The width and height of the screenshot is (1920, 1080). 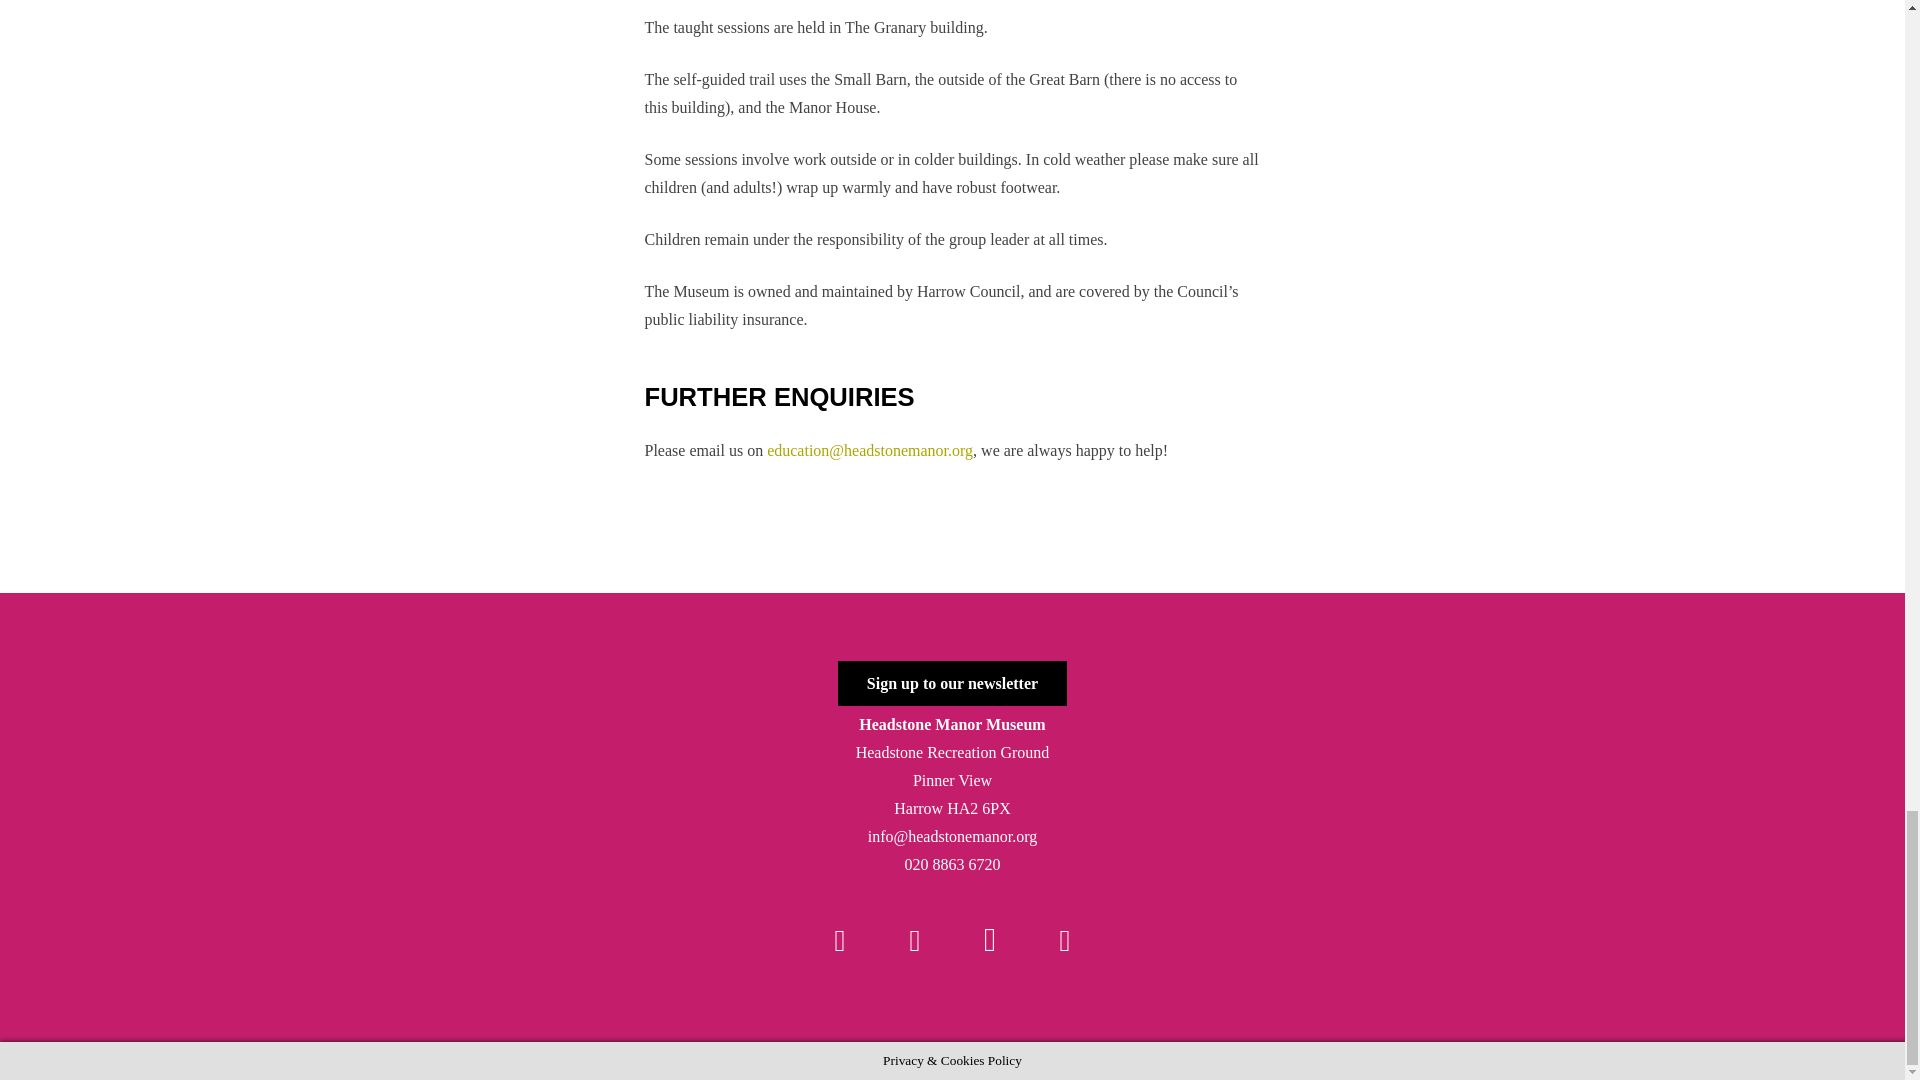 What do you see at coordinates (990, 940) in the screenshot?
I see `Instagram` at bounding box center [990, 940].